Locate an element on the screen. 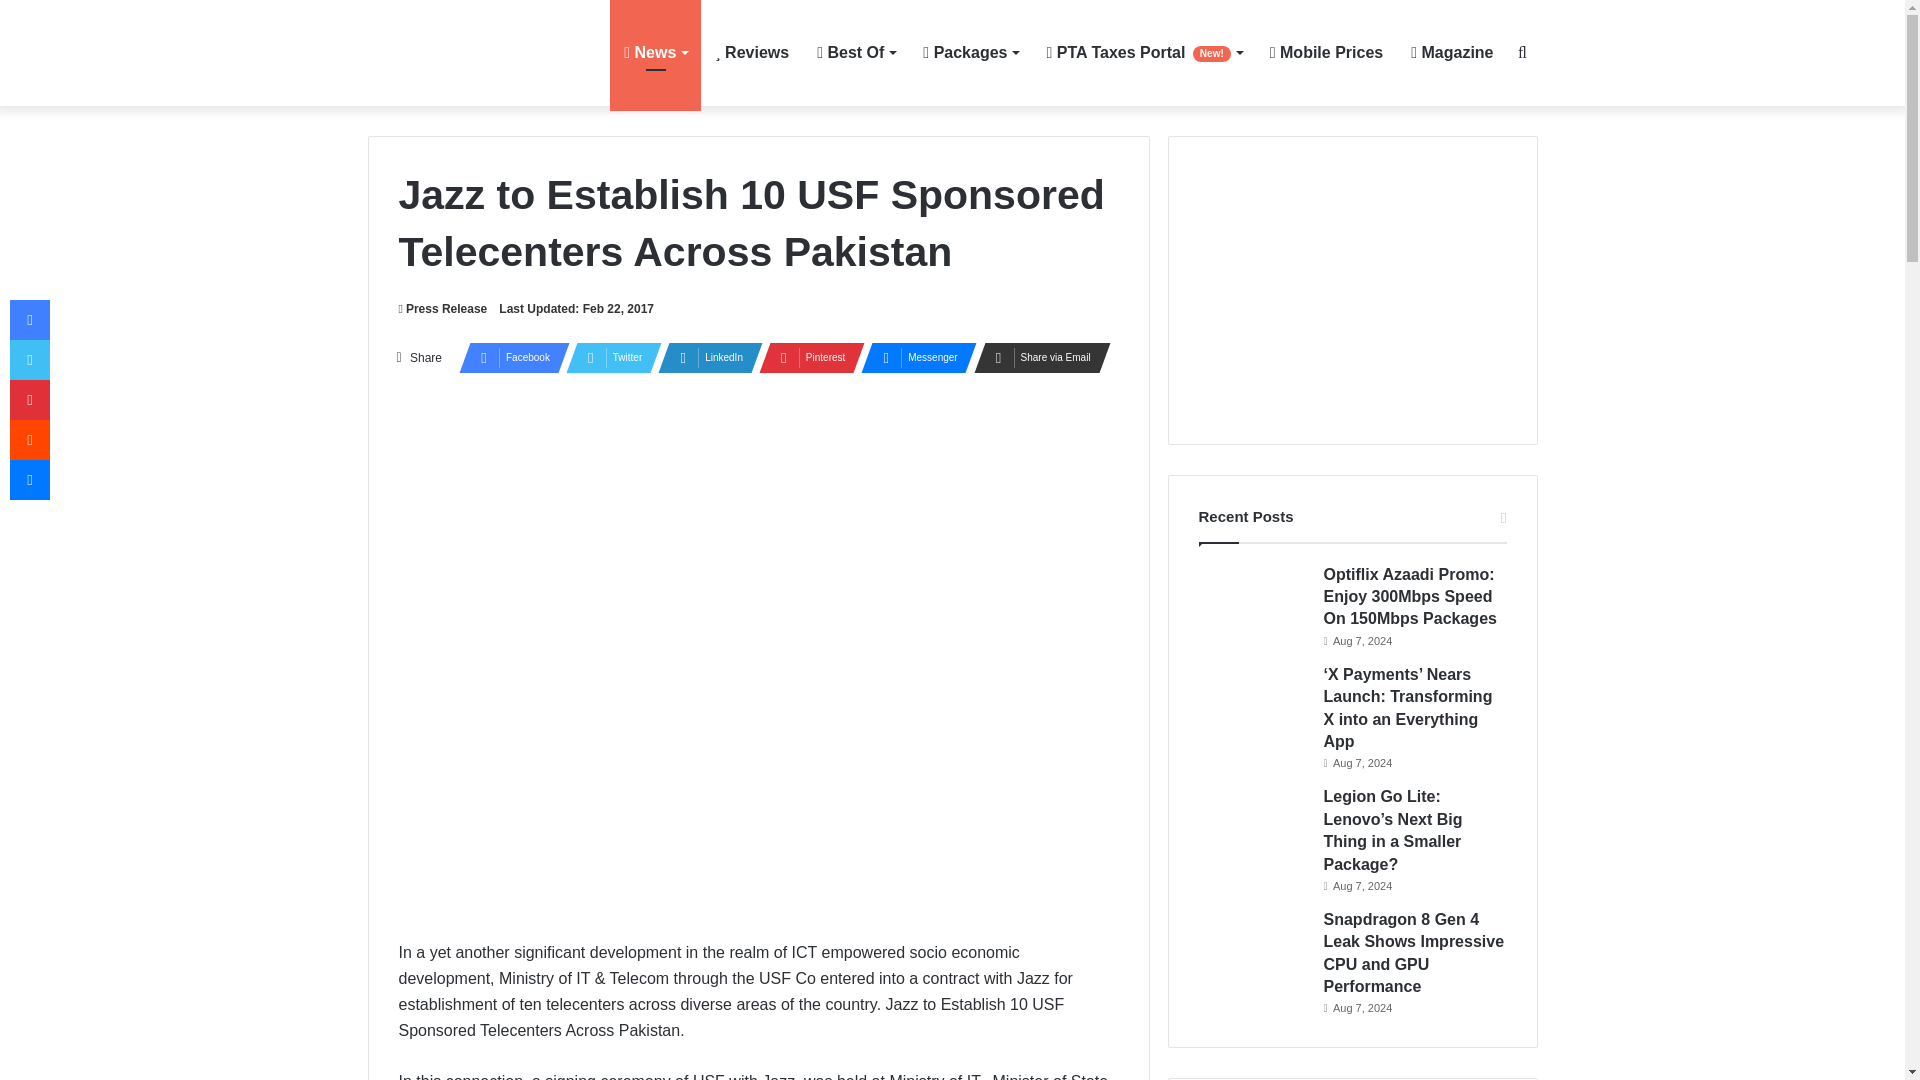 This screenshot has width=1920, height=1080. Mobile Prices is located at coordinates (1326, 52).